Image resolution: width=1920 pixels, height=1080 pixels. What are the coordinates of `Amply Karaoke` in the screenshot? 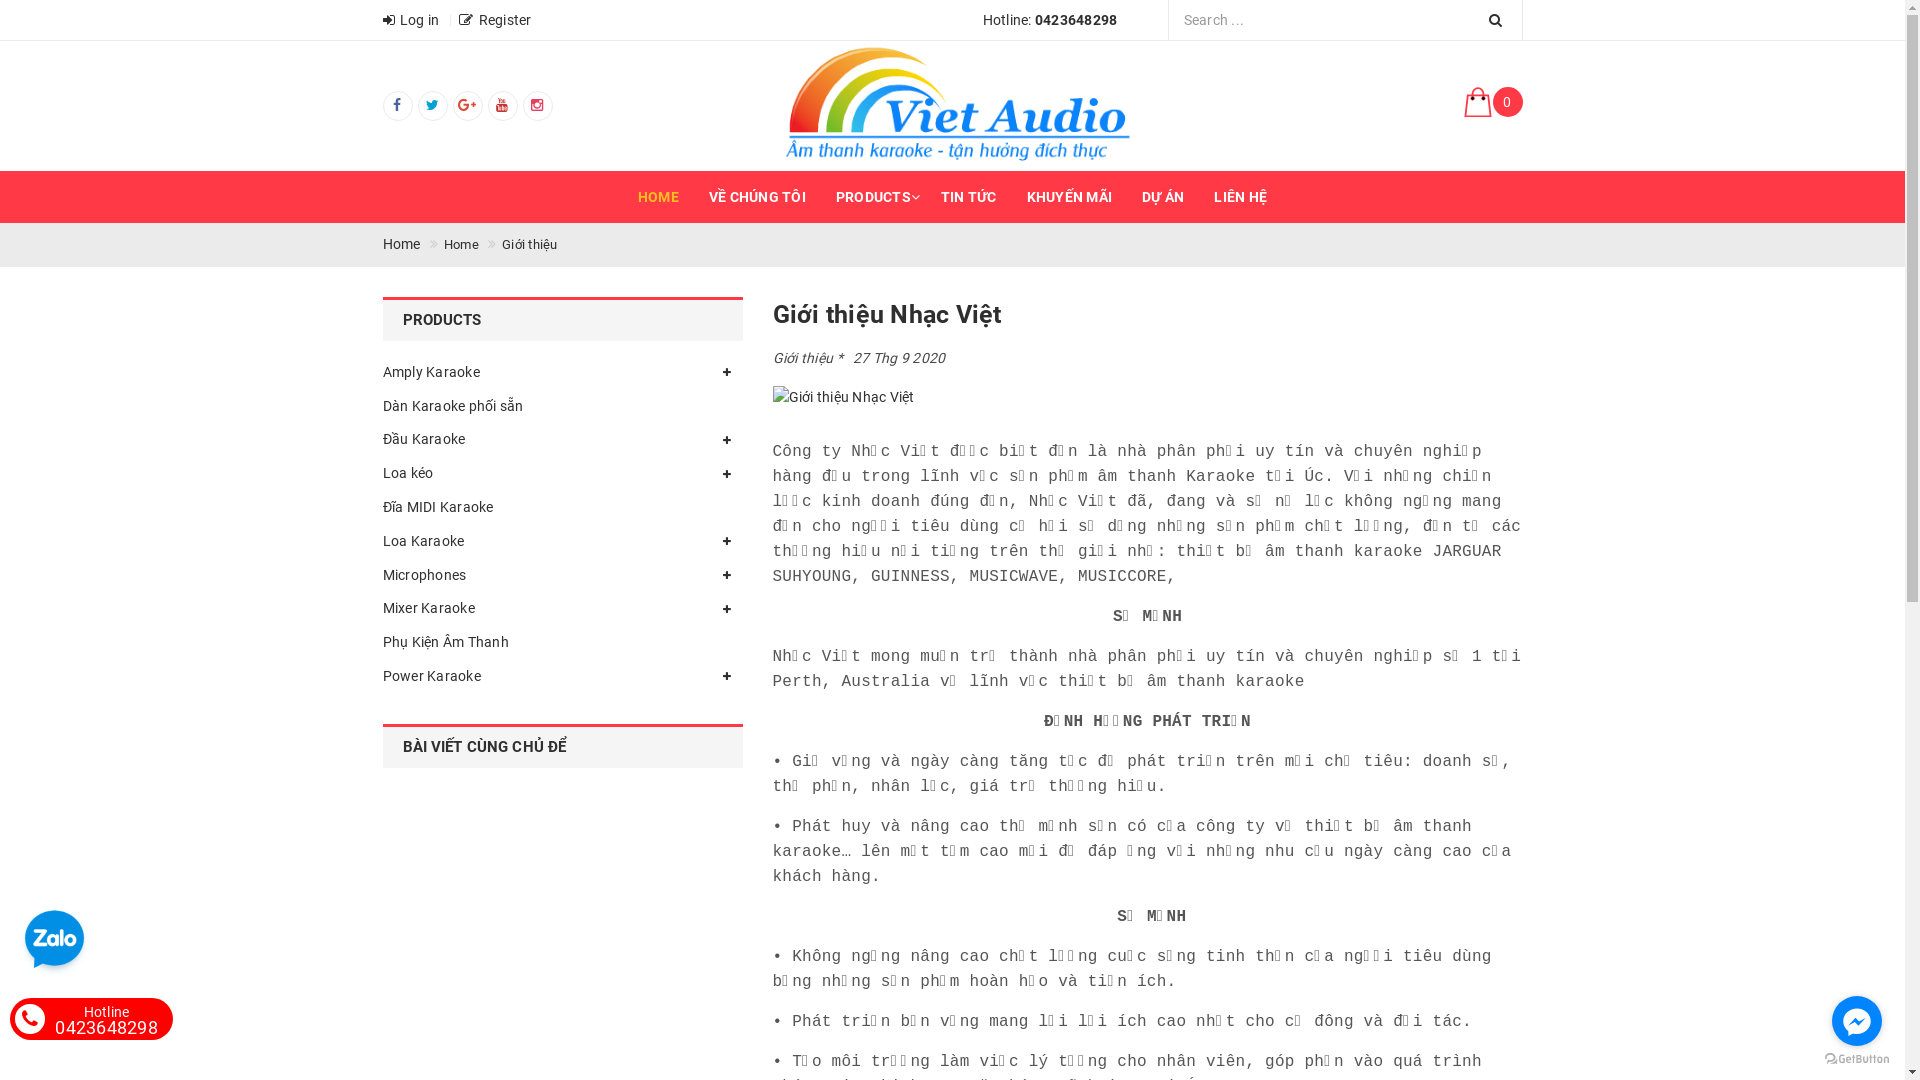 It's located at (562, 373).